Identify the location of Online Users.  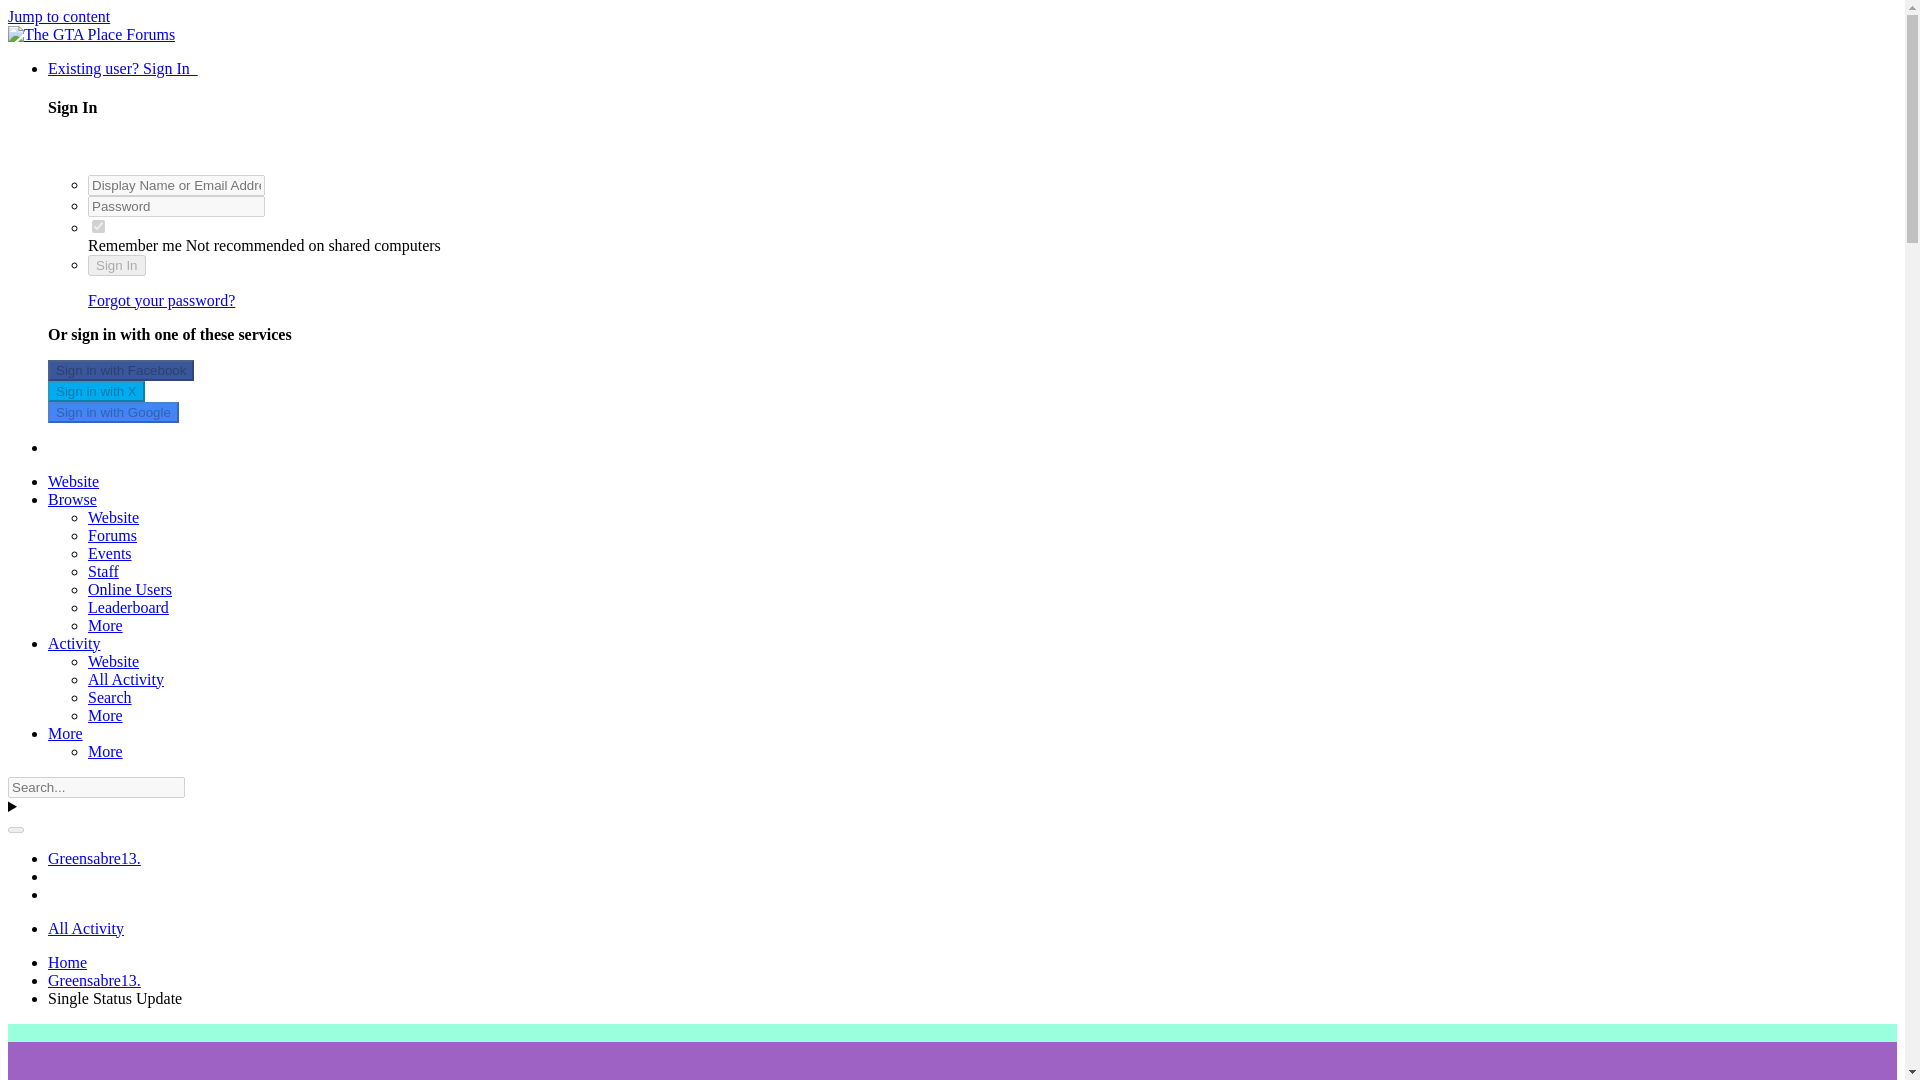
(130, 590).